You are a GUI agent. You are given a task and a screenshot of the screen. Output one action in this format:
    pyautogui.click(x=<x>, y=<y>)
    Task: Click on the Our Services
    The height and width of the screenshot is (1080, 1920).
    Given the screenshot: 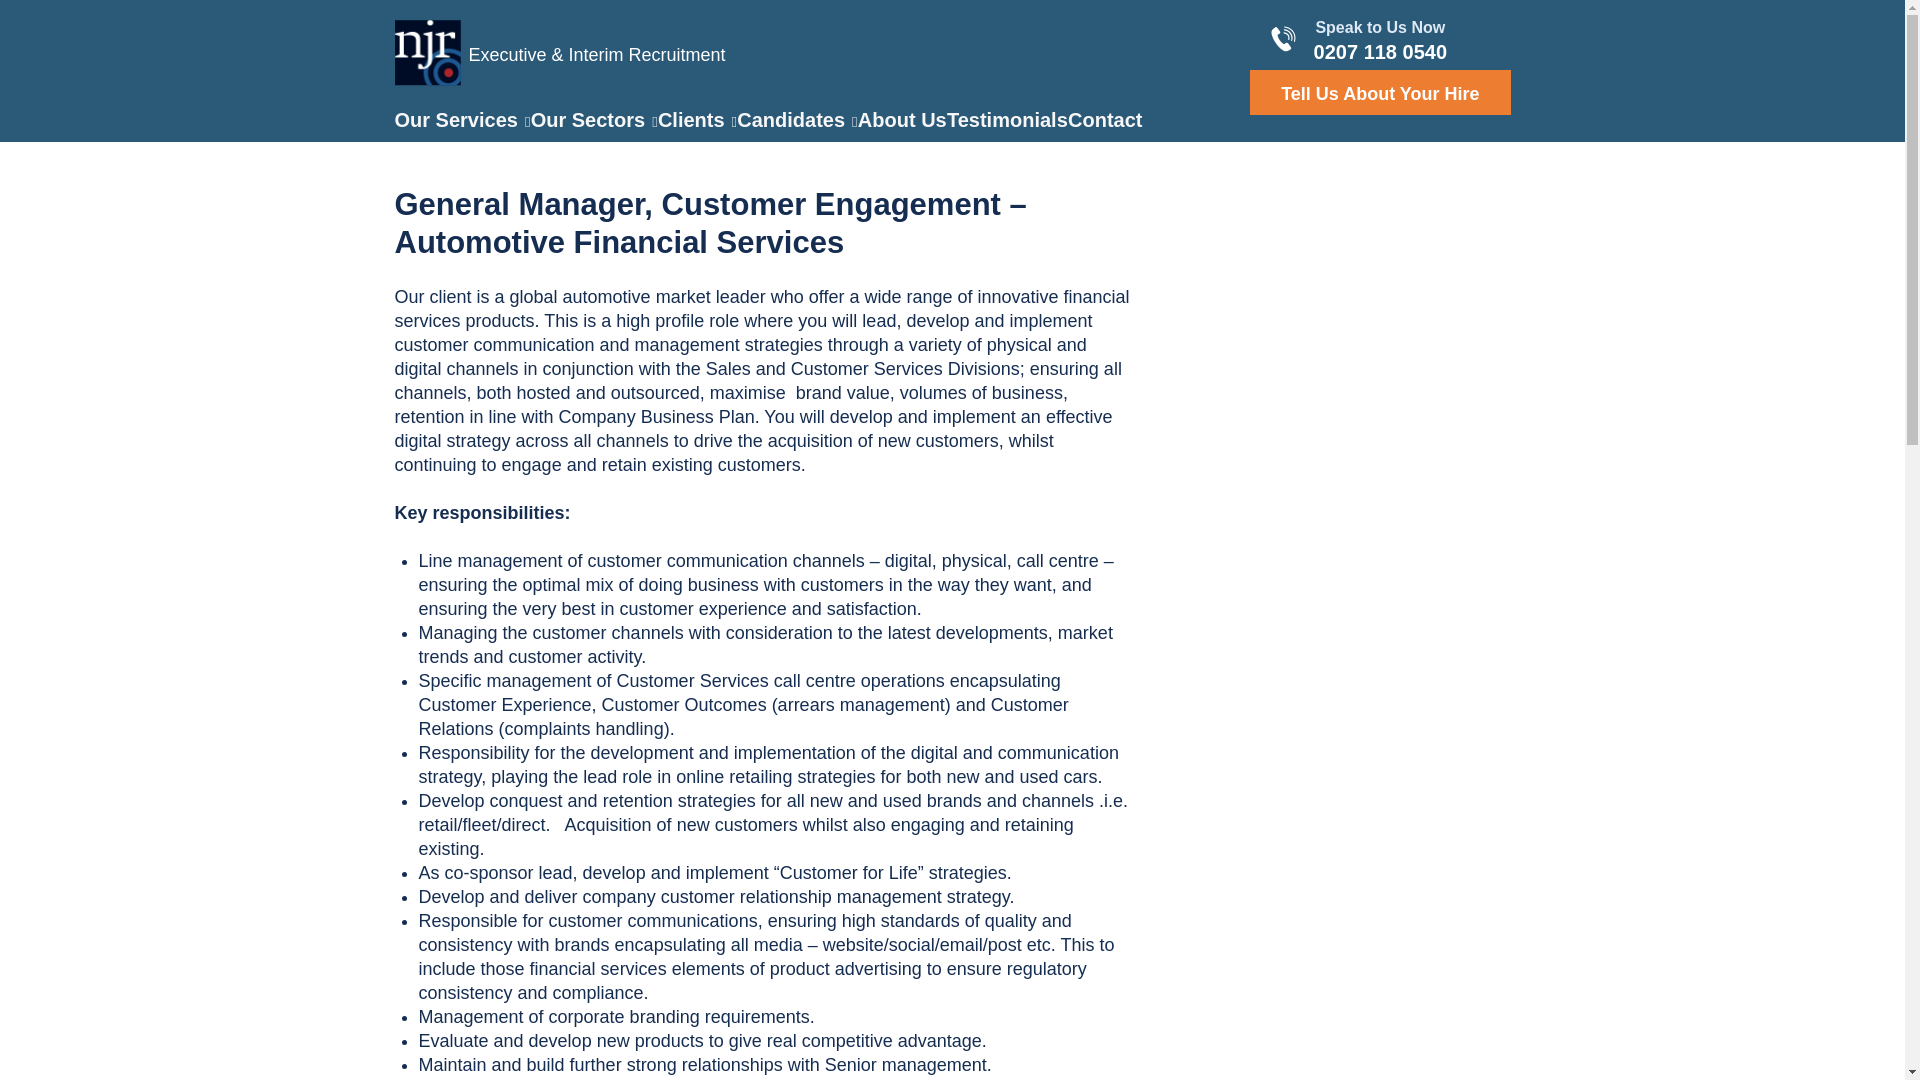 What is the action you would take?
    pyautogui.click(x=461, y=120)
    